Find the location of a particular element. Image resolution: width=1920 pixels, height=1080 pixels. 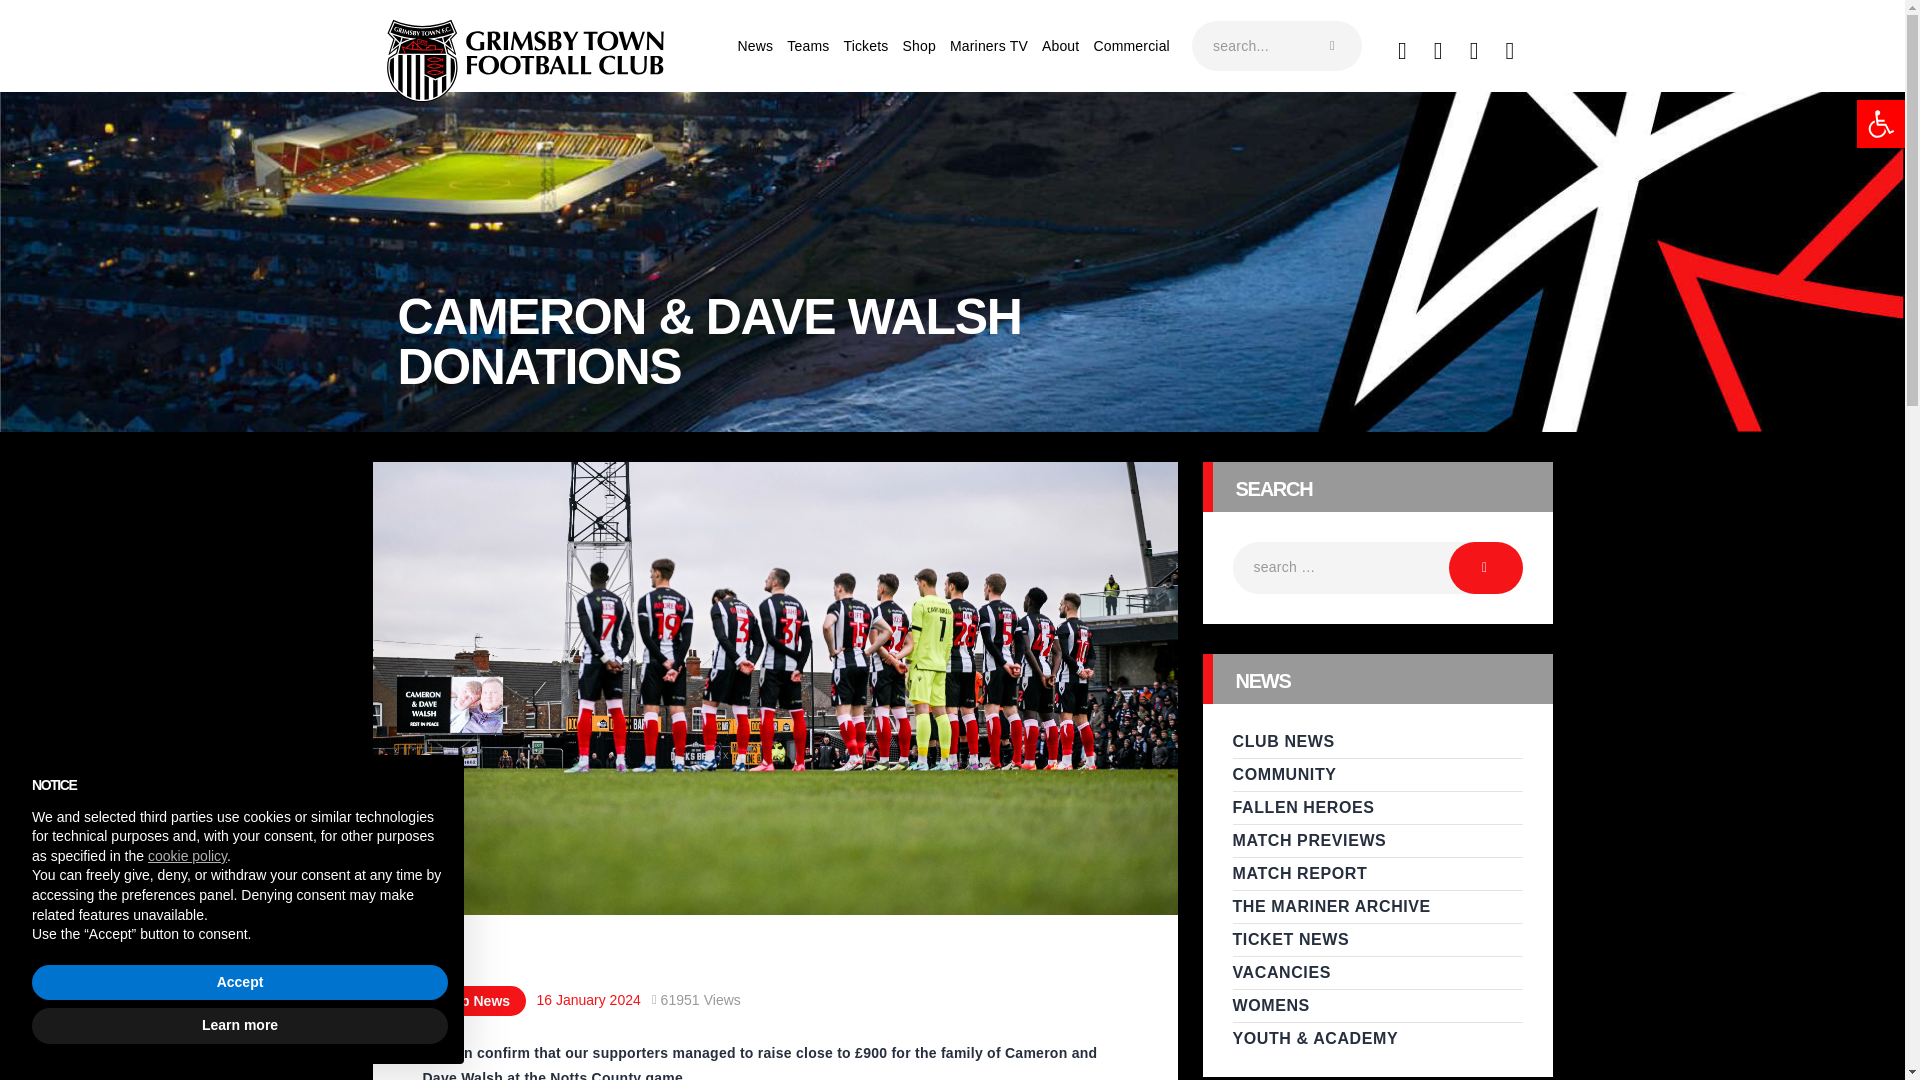

Mariners TV is located at coordinates (988, 46).